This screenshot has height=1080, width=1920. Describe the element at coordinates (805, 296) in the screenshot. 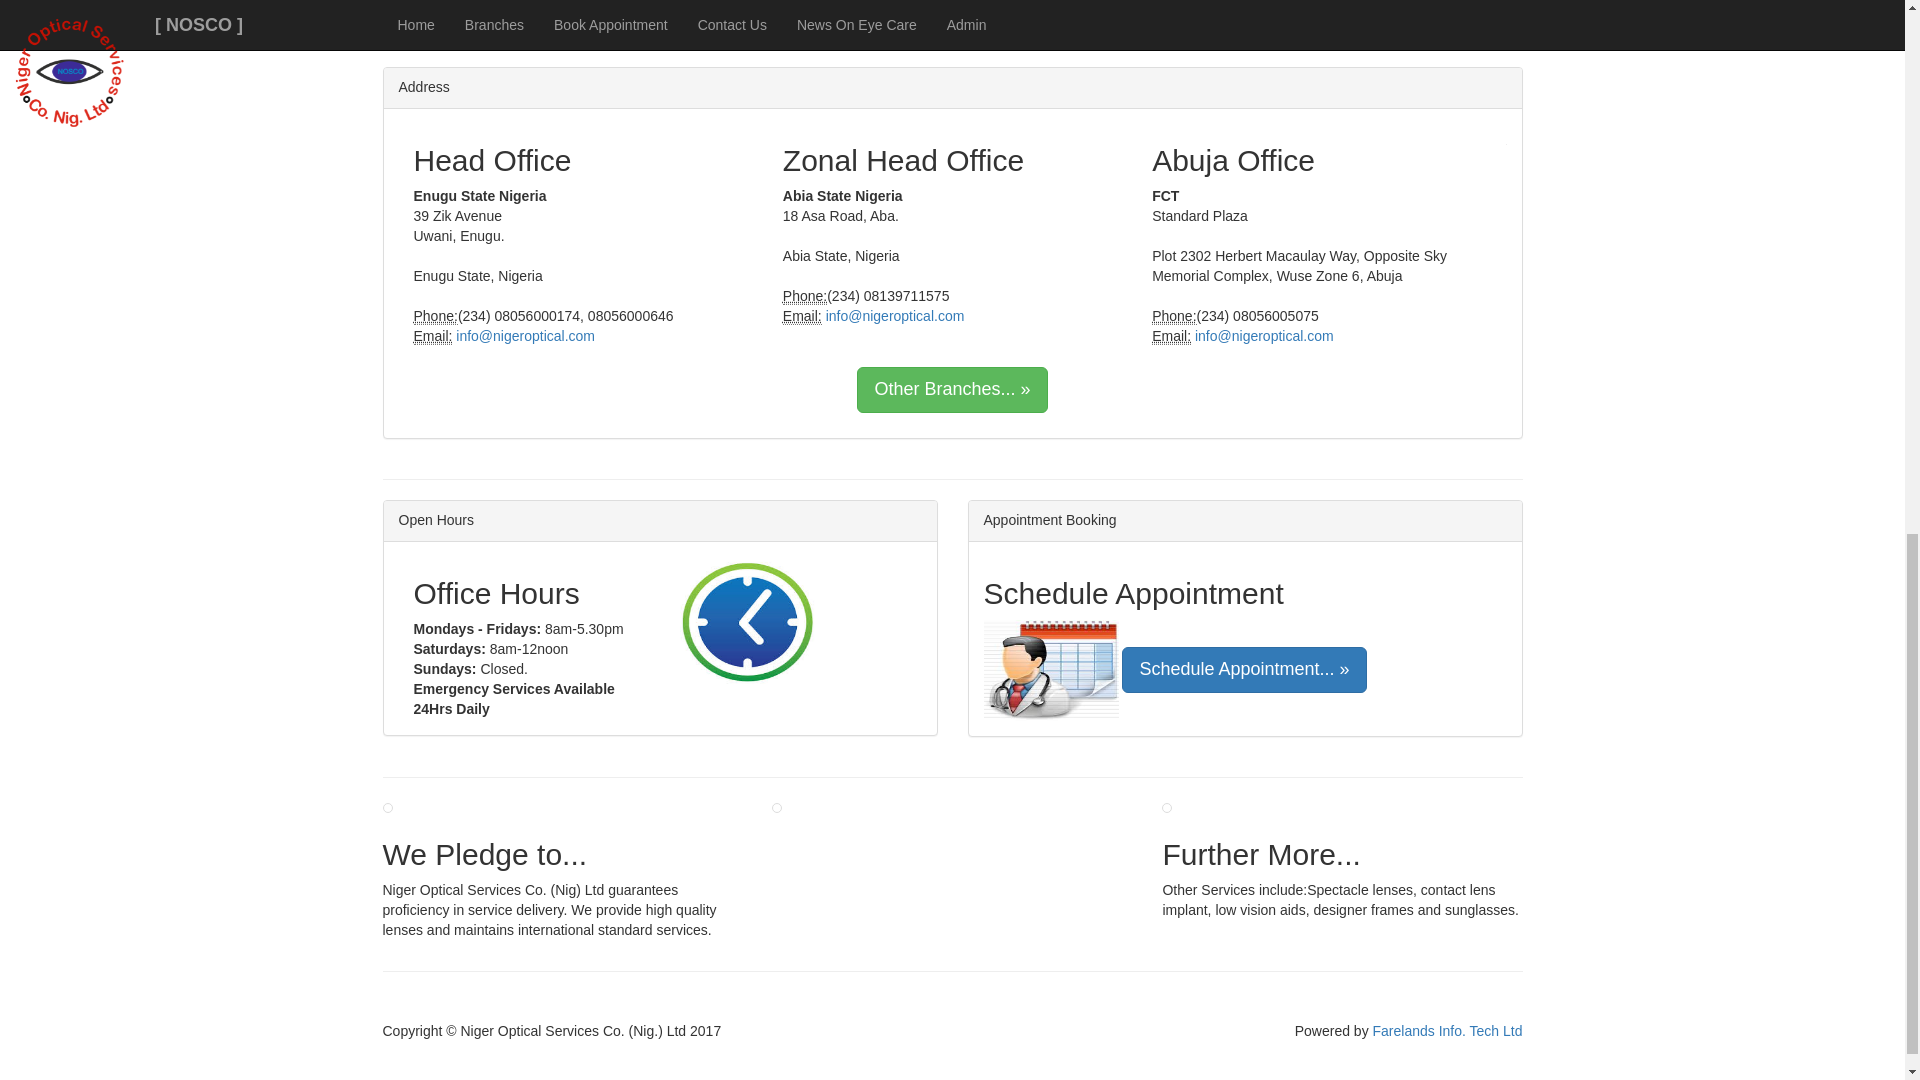

I see `Phone` at that location.